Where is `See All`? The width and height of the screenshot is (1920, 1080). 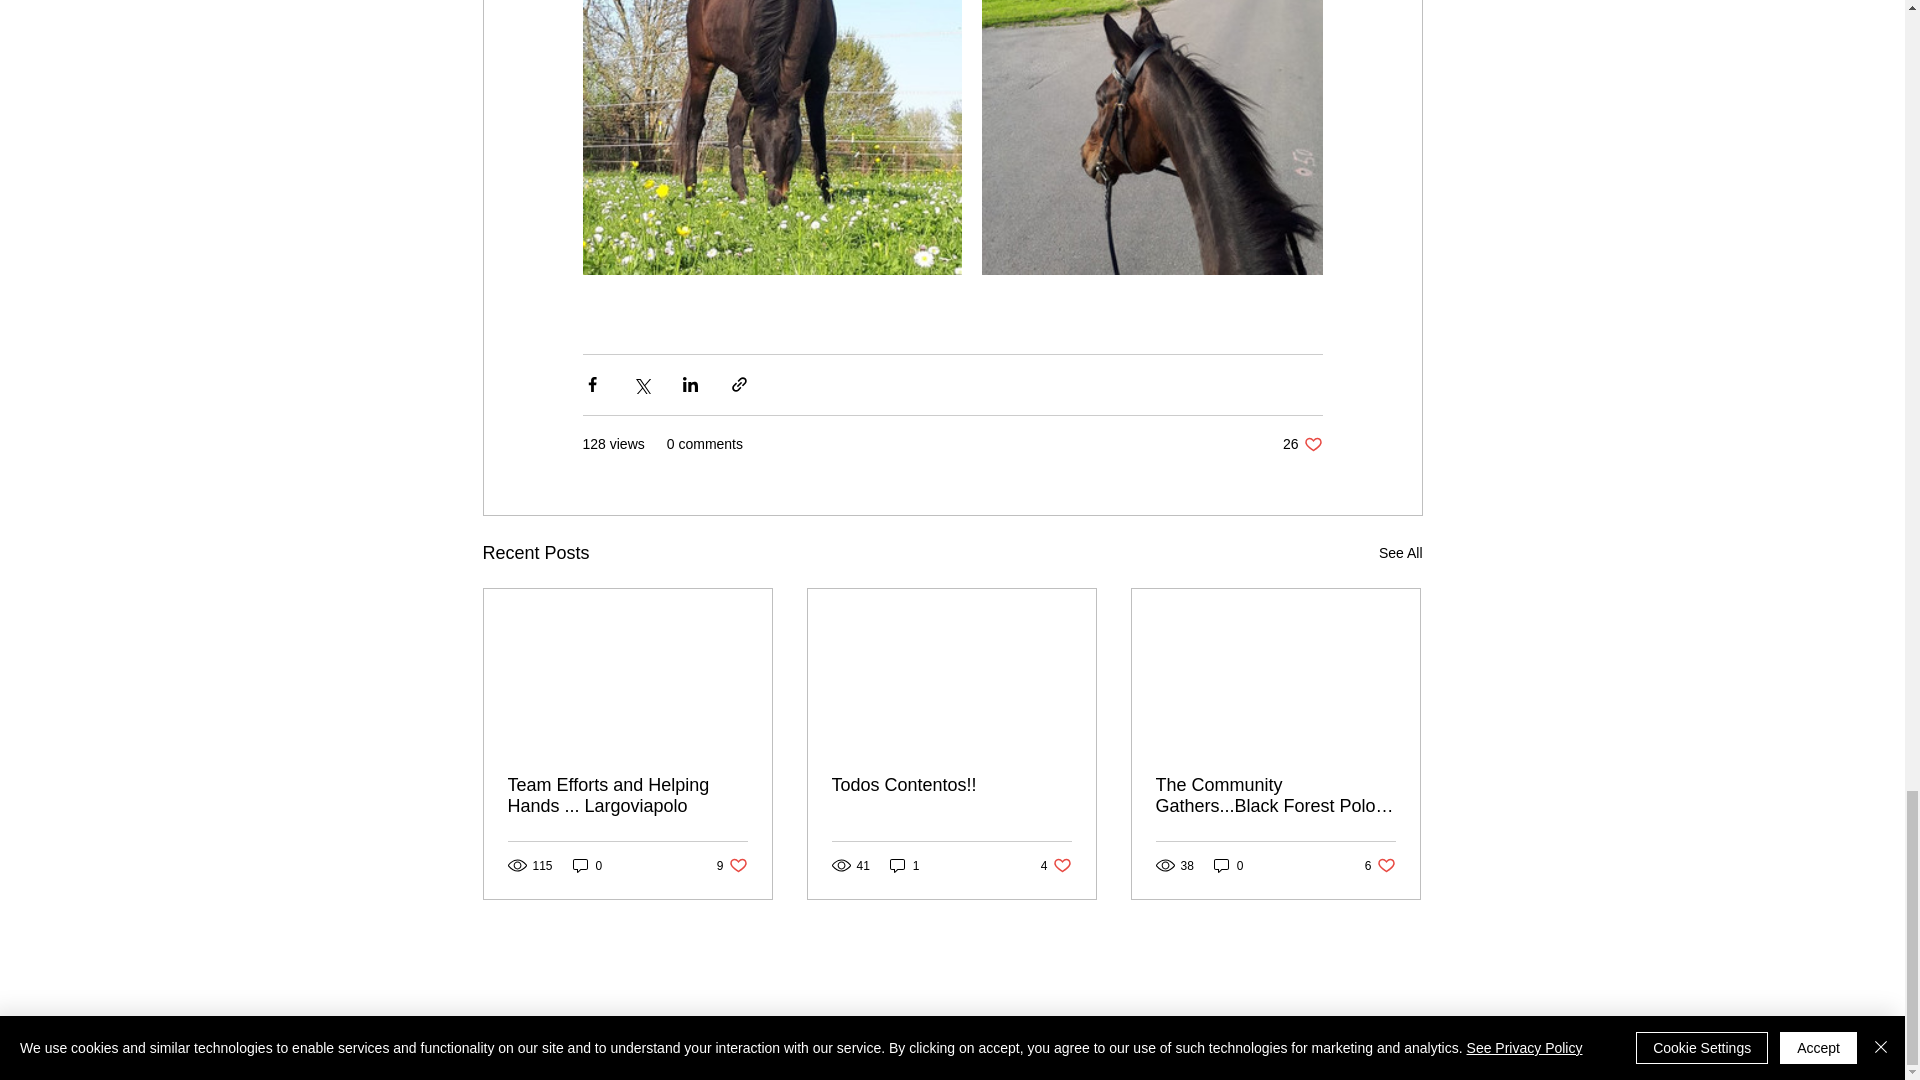
See All is located at coordinates (1400, 553).